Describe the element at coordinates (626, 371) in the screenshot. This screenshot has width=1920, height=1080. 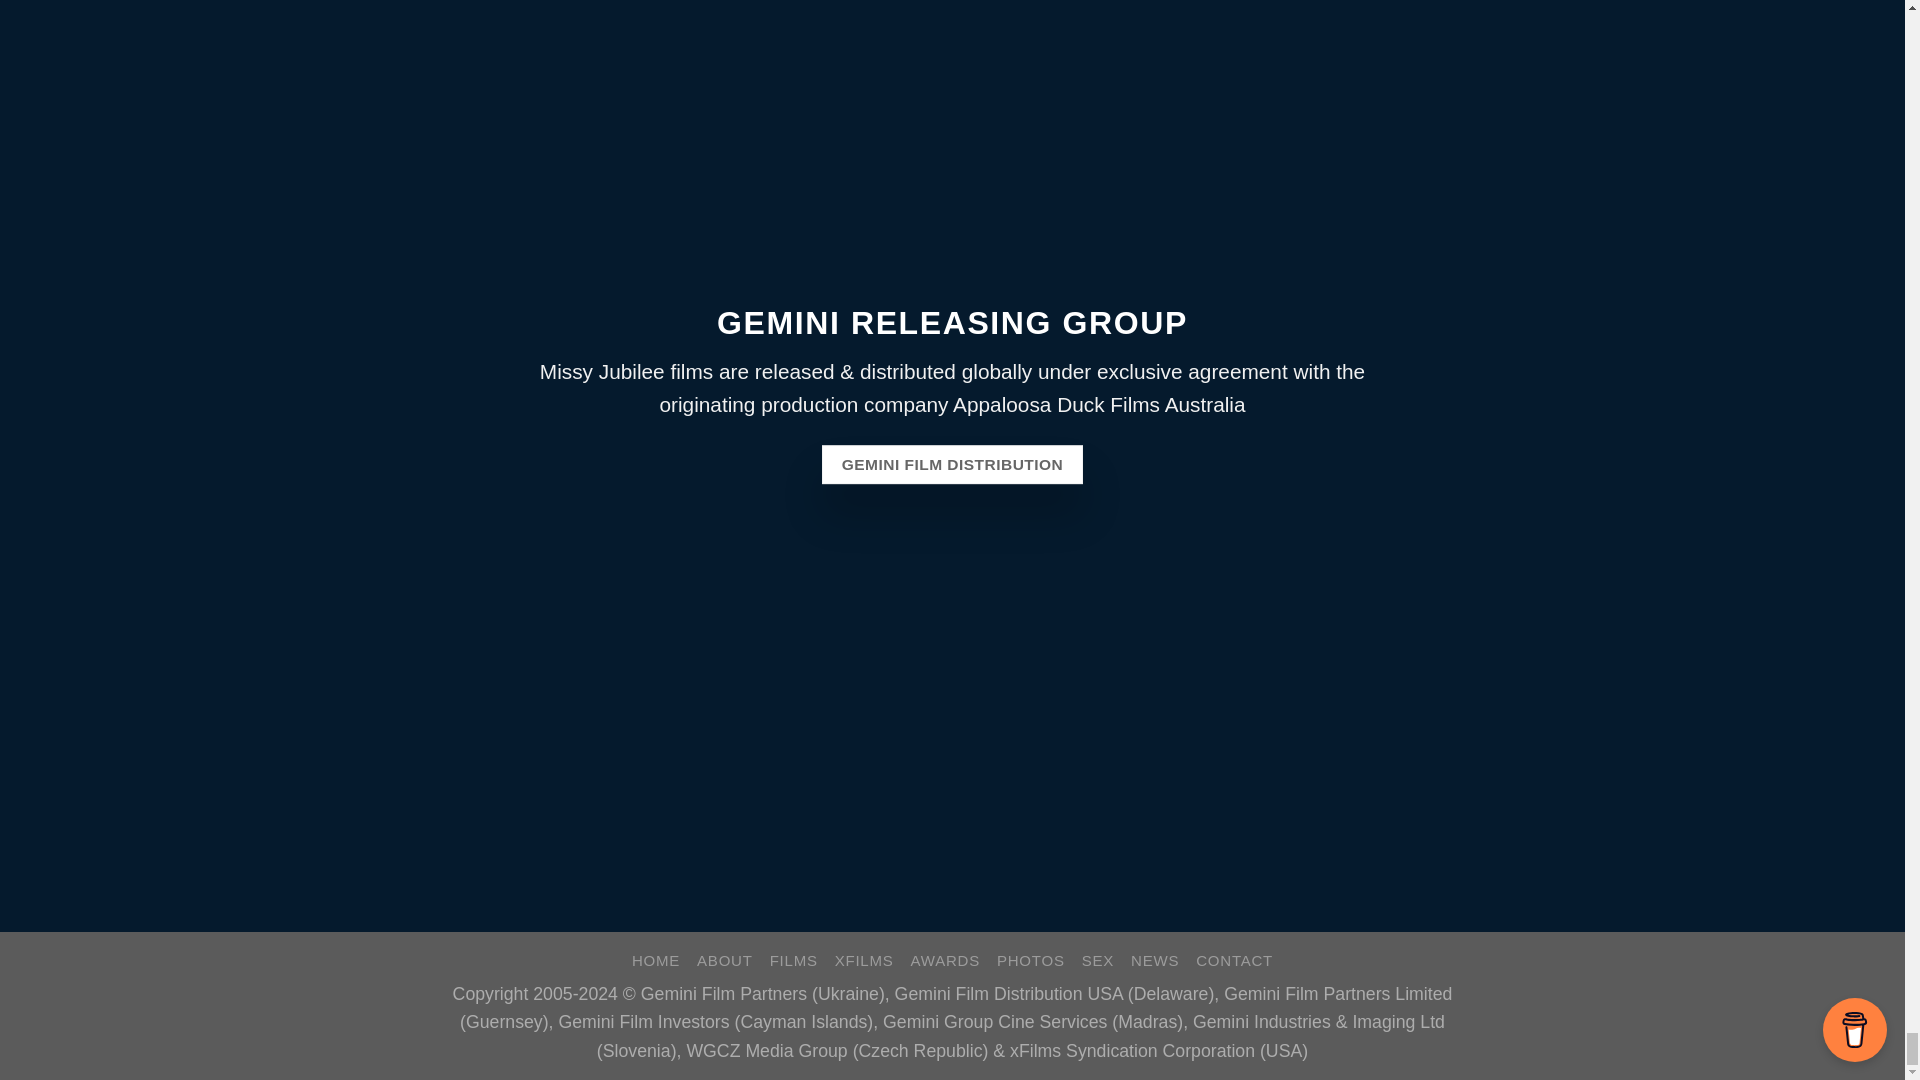
I see `Missy Jubilee films` at that location.